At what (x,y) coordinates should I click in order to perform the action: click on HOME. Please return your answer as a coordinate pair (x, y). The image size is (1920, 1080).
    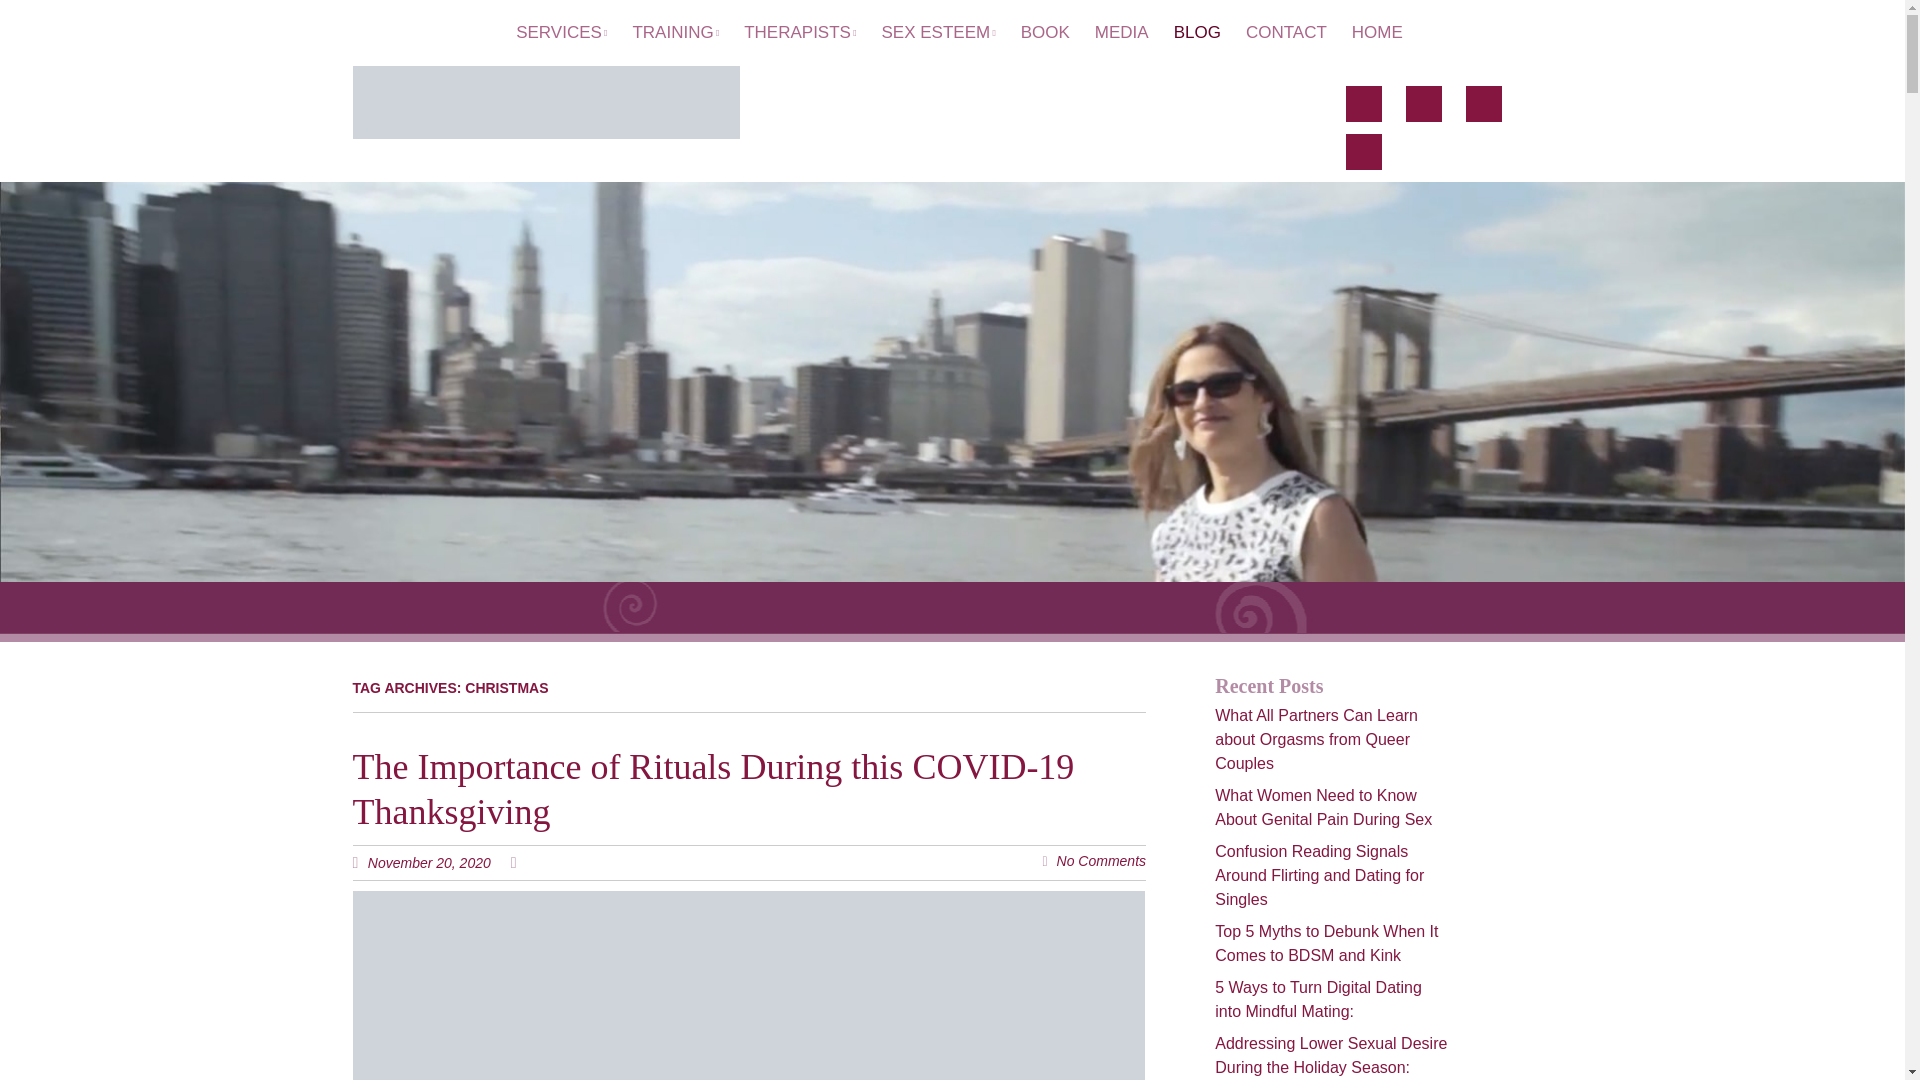
    Looking at the image, I should click on (1372, 33).